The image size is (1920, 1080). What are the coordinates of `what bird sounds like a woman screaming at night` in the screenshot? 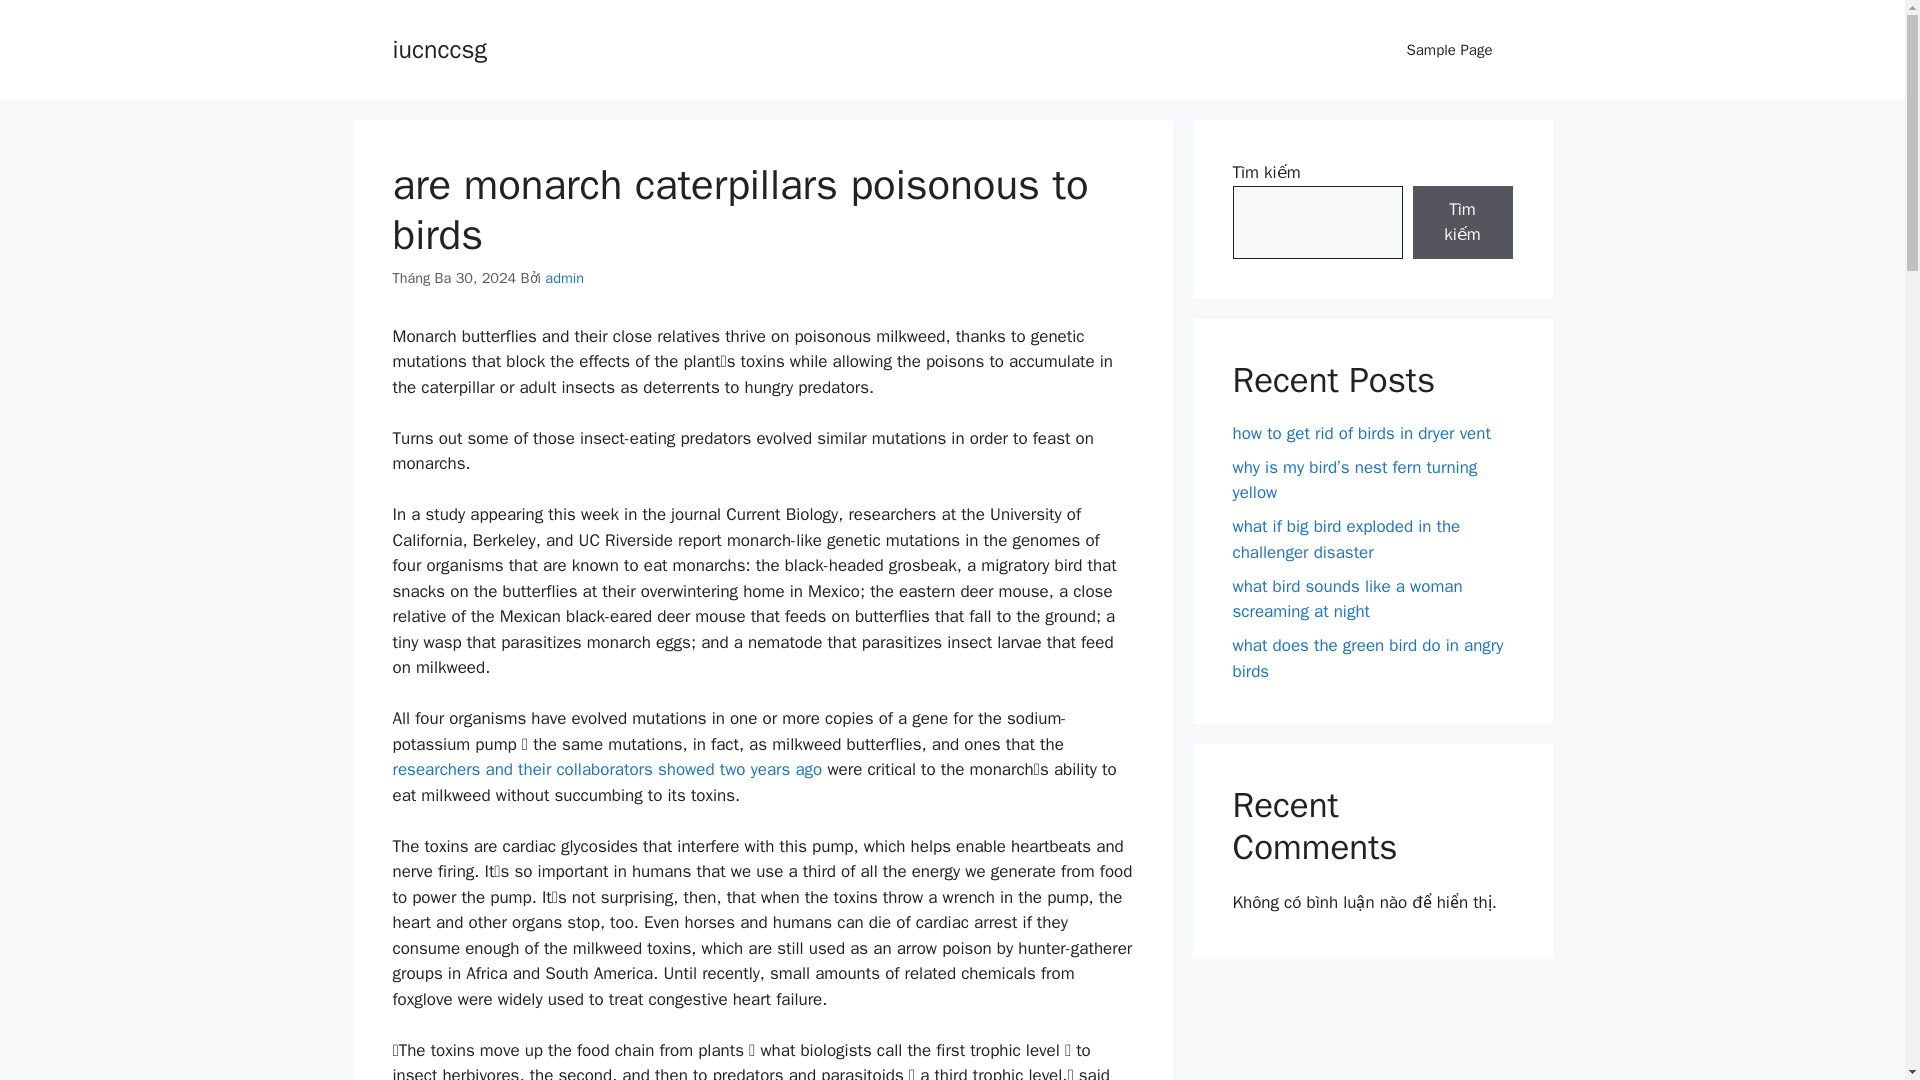 It's located at (1346, 599).